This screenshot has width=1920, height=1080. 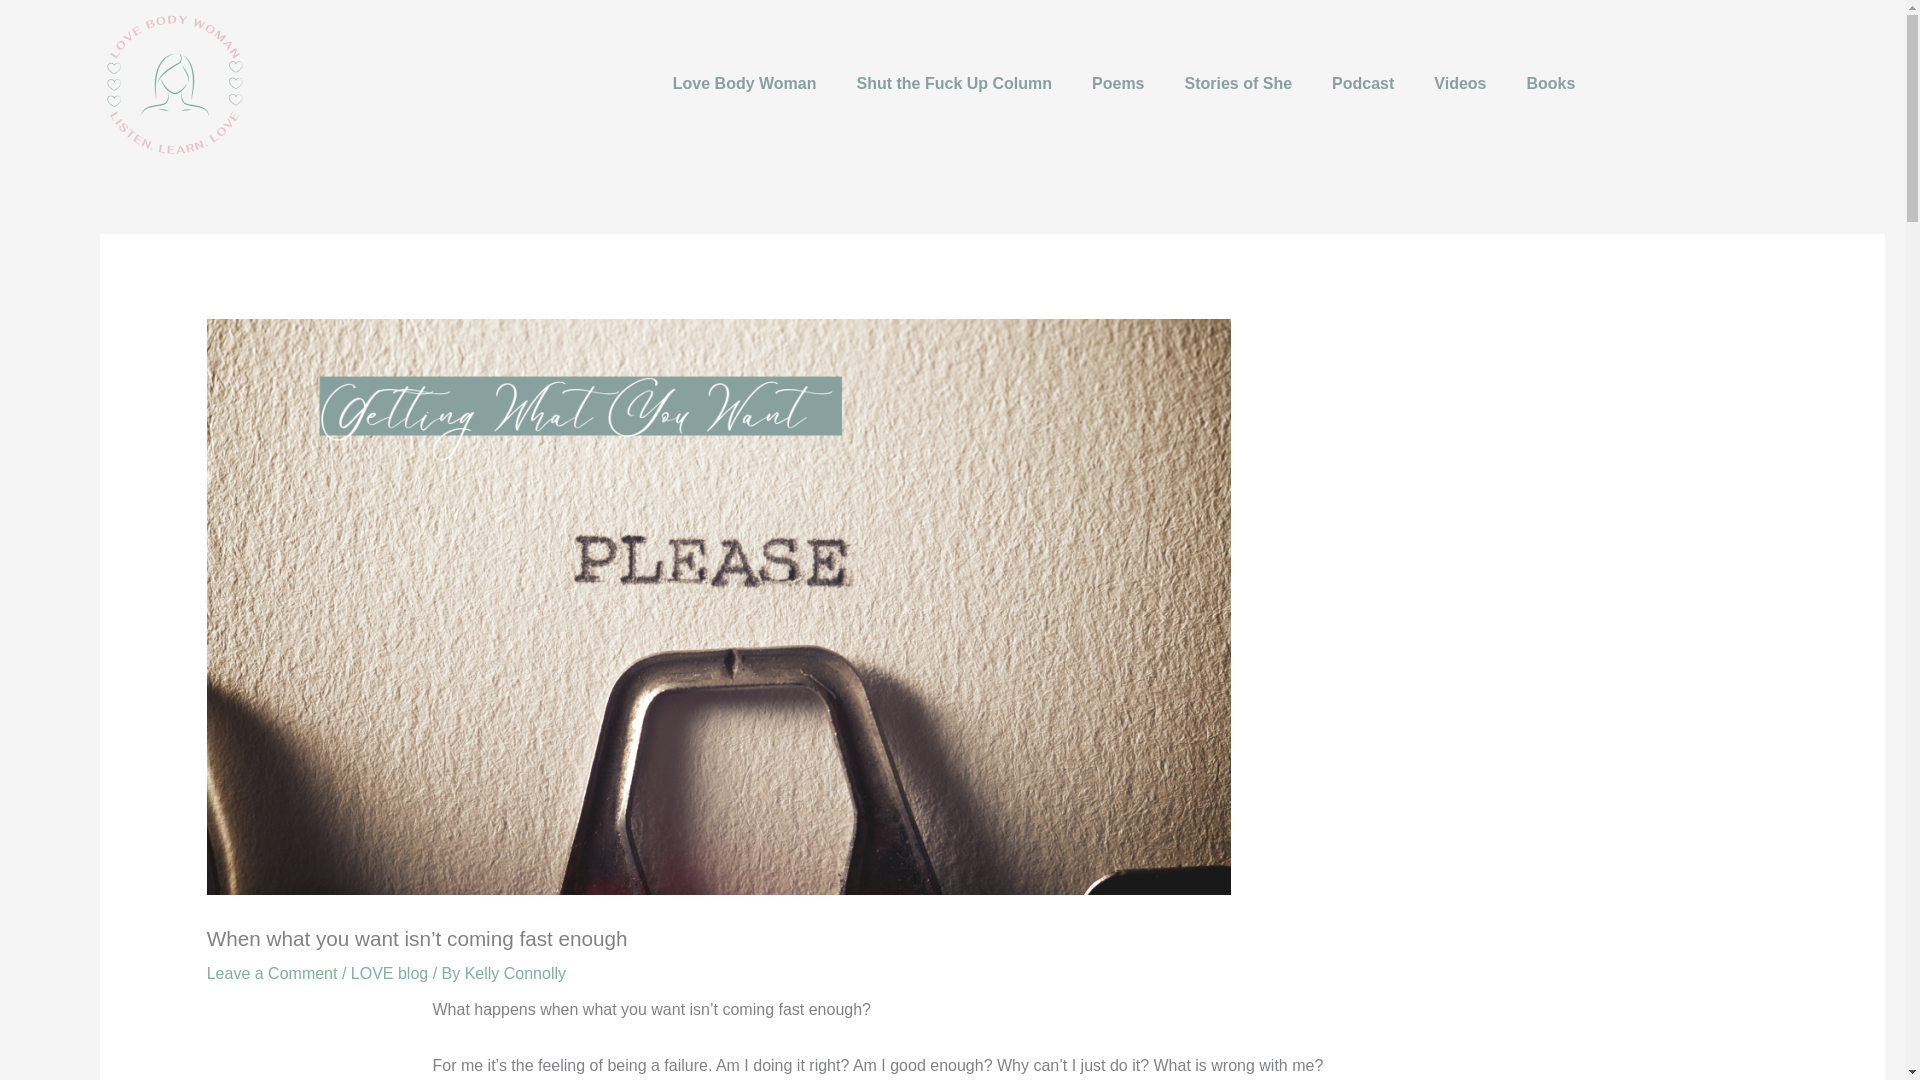 I want to click on Leave a Comment, so click(x=272, y=973).